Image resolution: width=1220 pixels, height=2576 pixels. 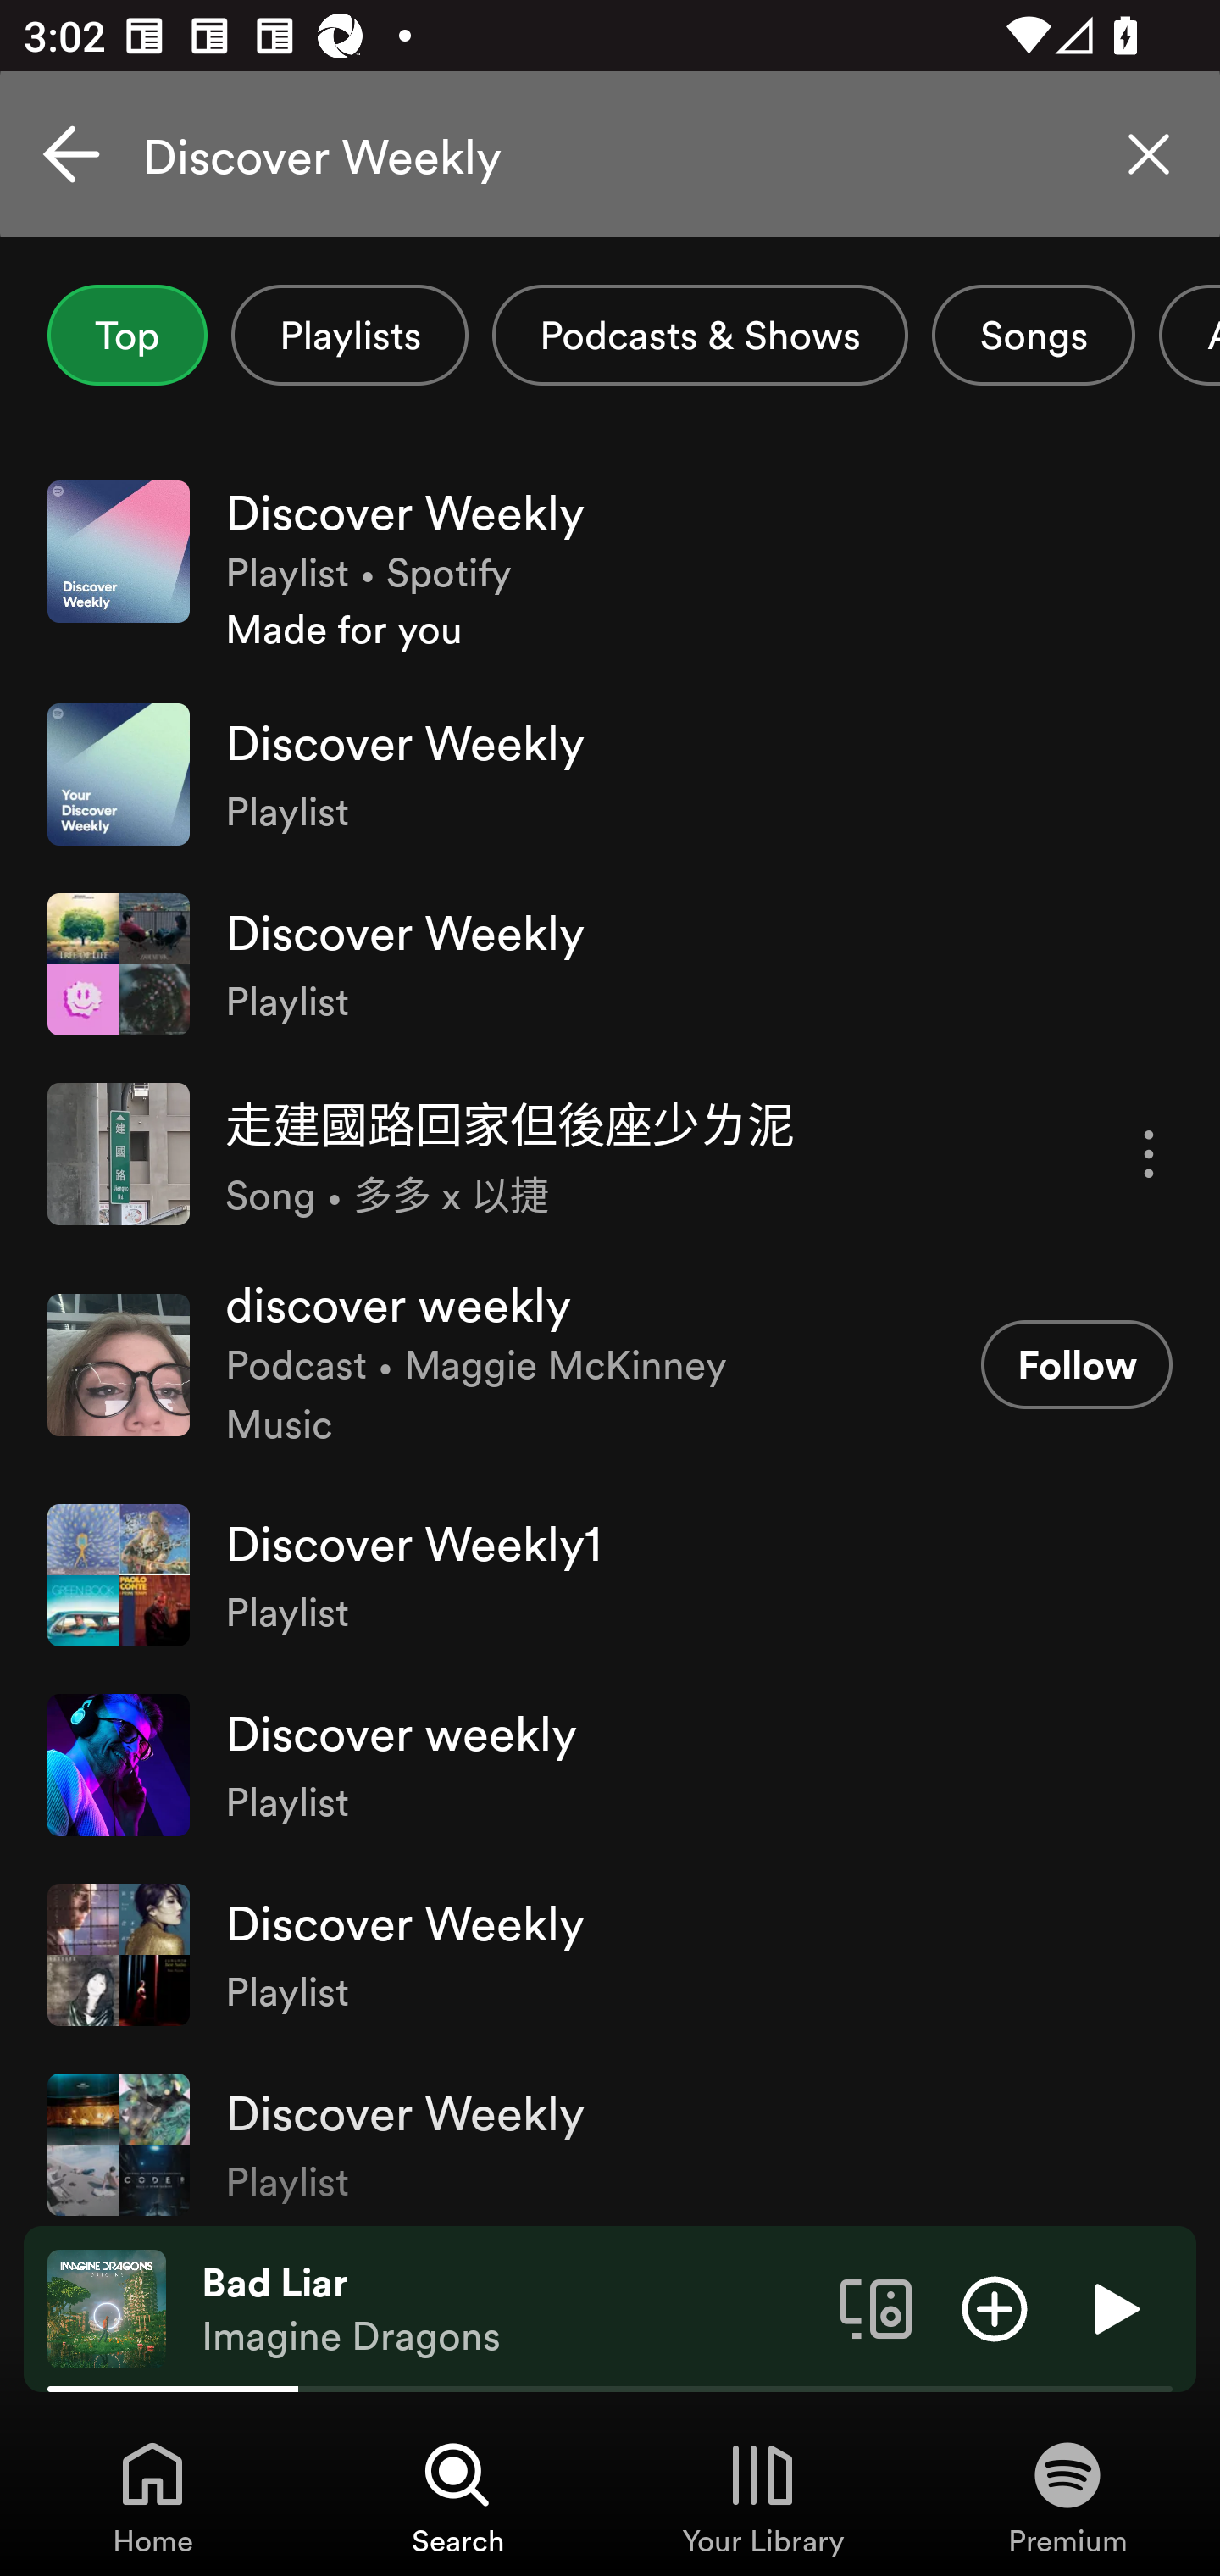 I want to click on Podcasts & Shows, so click(x=700, y=335).